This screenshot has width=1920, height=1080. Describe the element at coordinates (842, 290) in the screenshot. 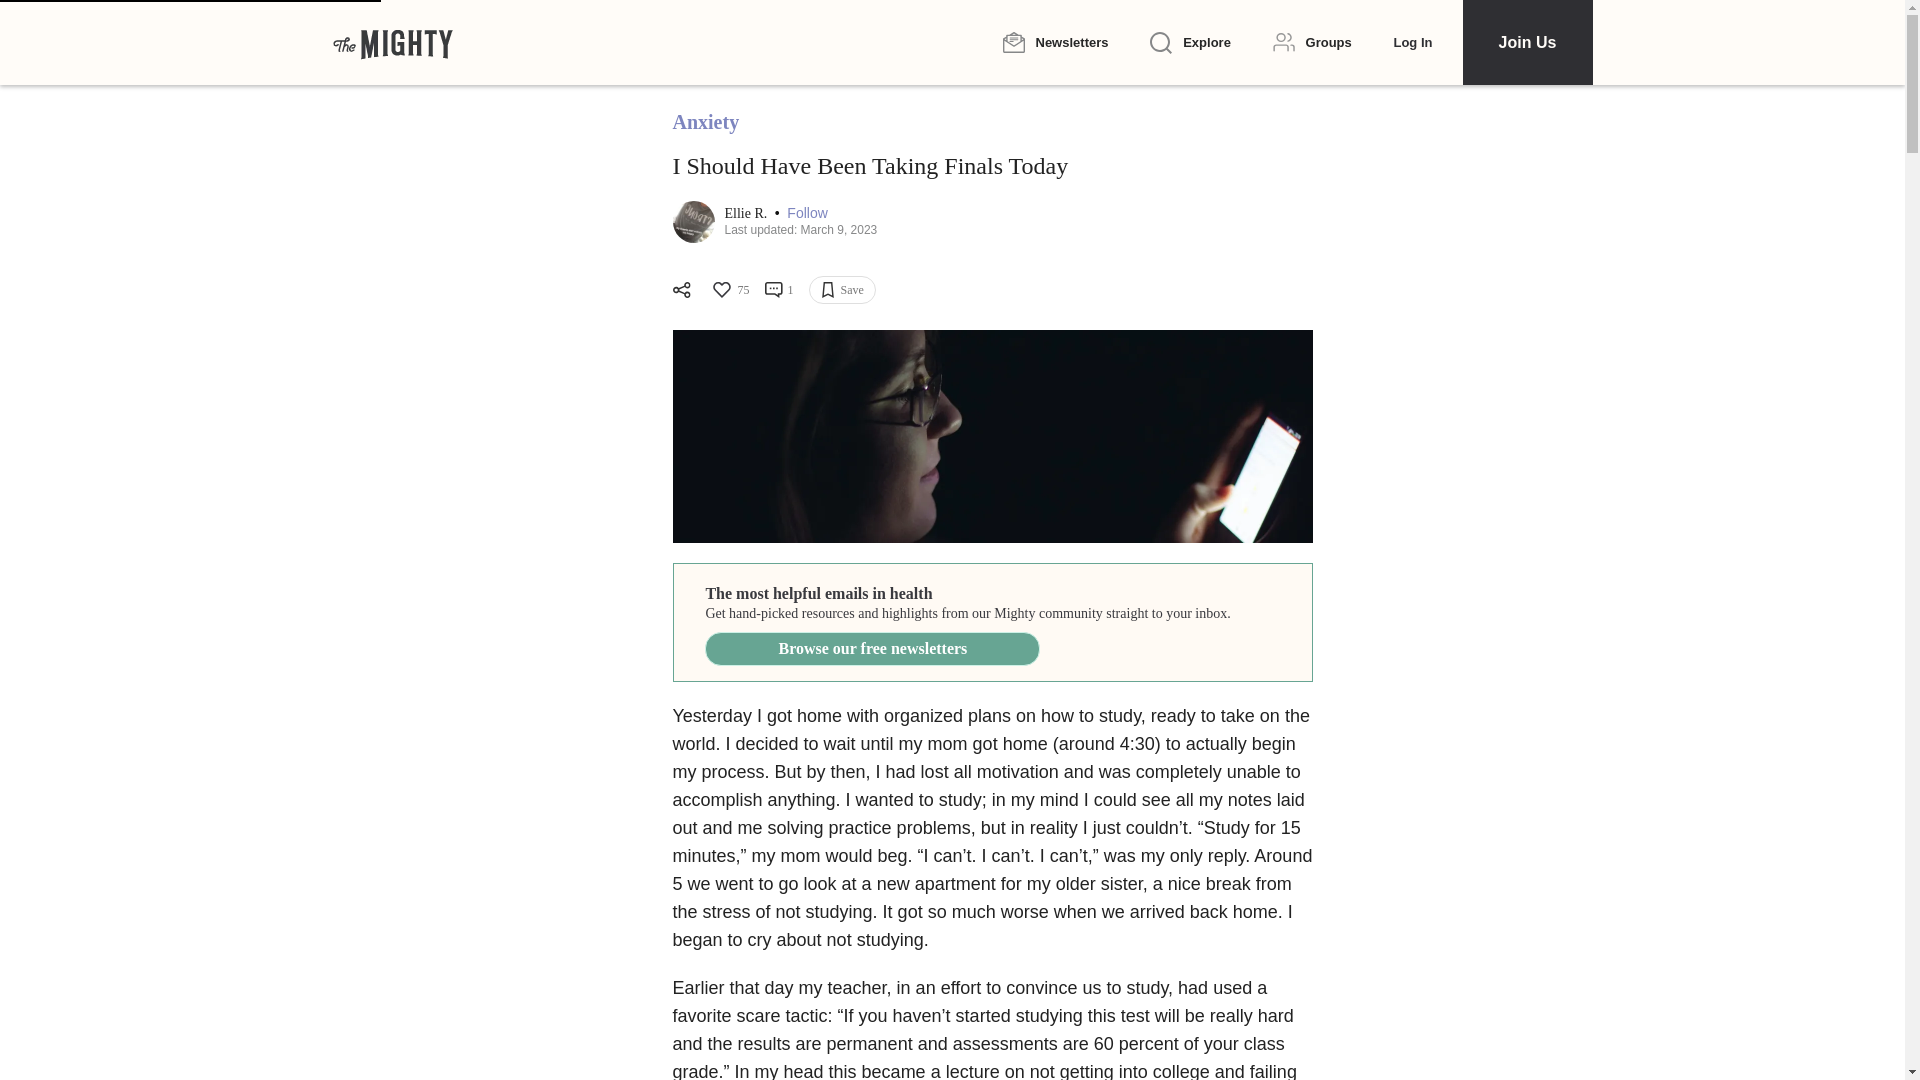

I see `Save` at that location.